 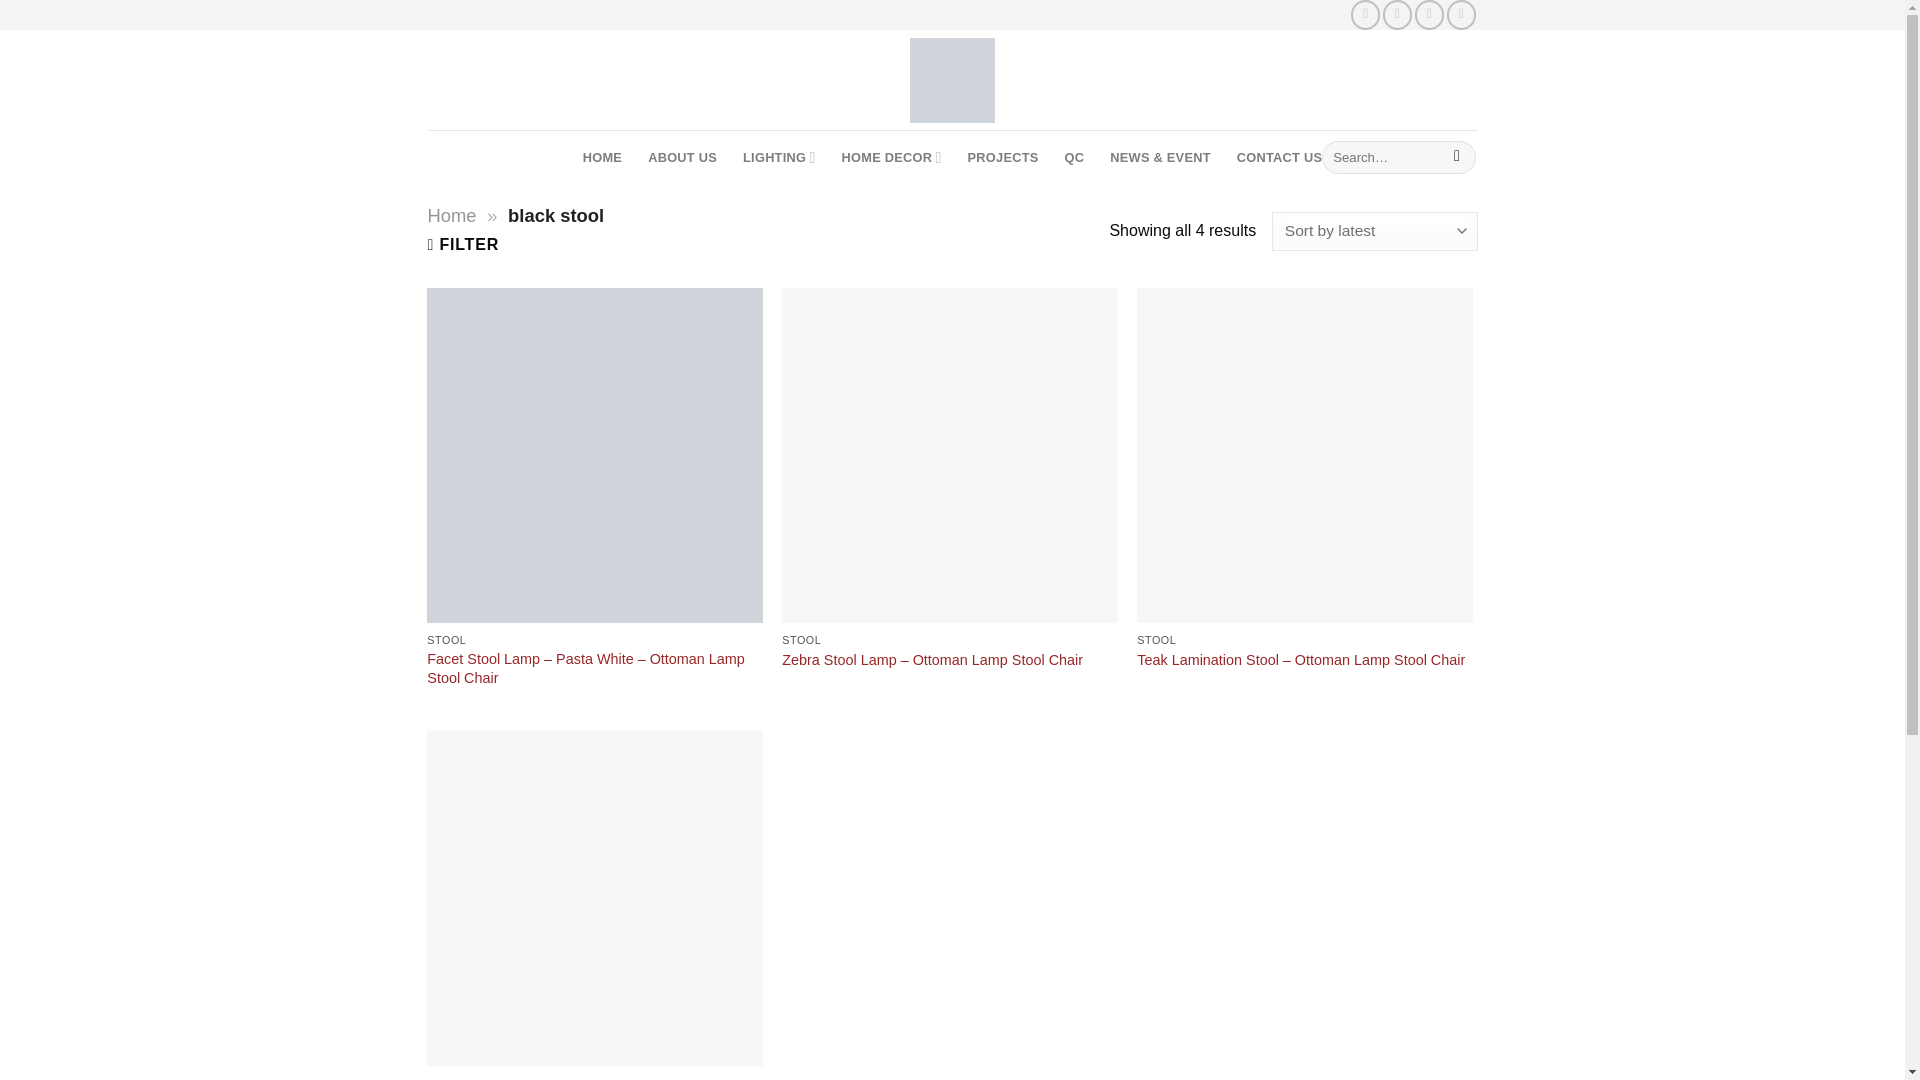 What do you see at coordinates (1429, 14) in the screenshot?
I see `Send us an email` at bounding box center [1429, 14].